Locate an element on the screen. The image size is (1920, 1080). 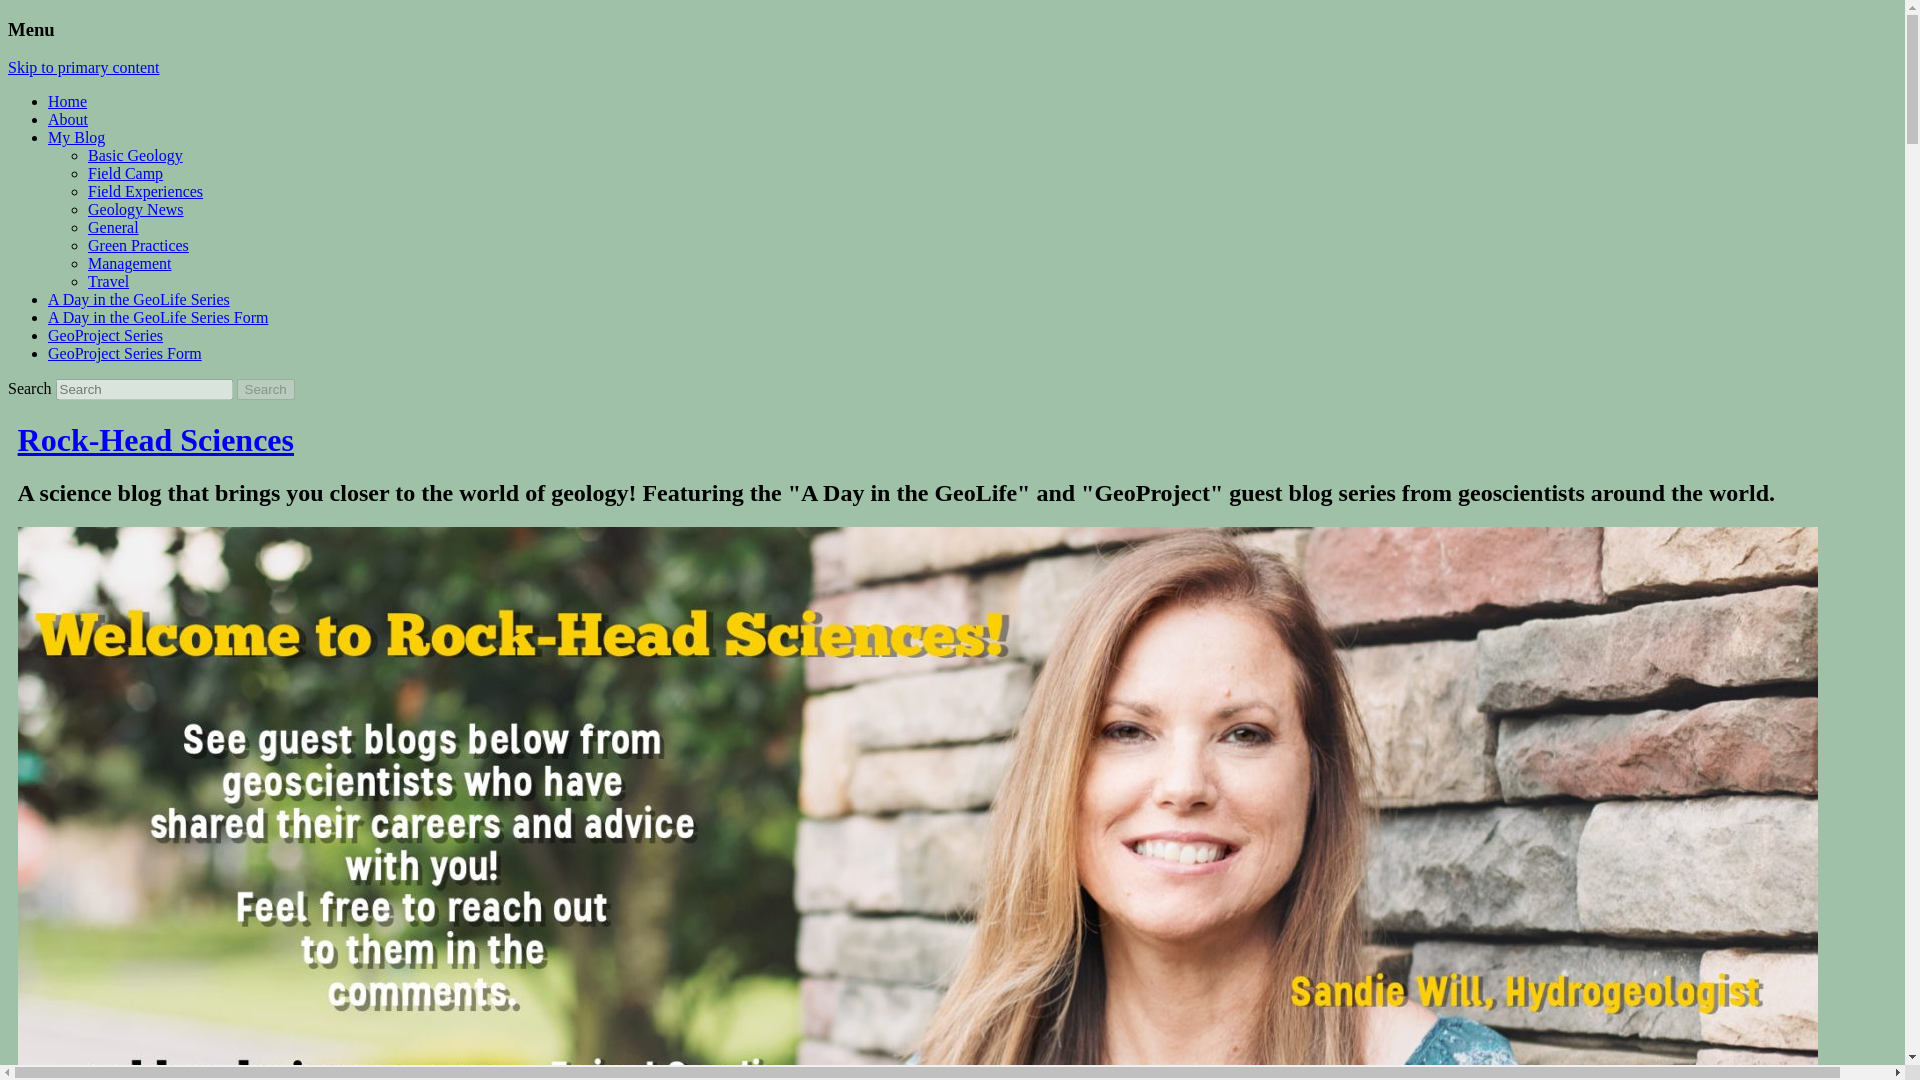
A Day in the GeoLife Series Form is located at coordinates (158, 317).